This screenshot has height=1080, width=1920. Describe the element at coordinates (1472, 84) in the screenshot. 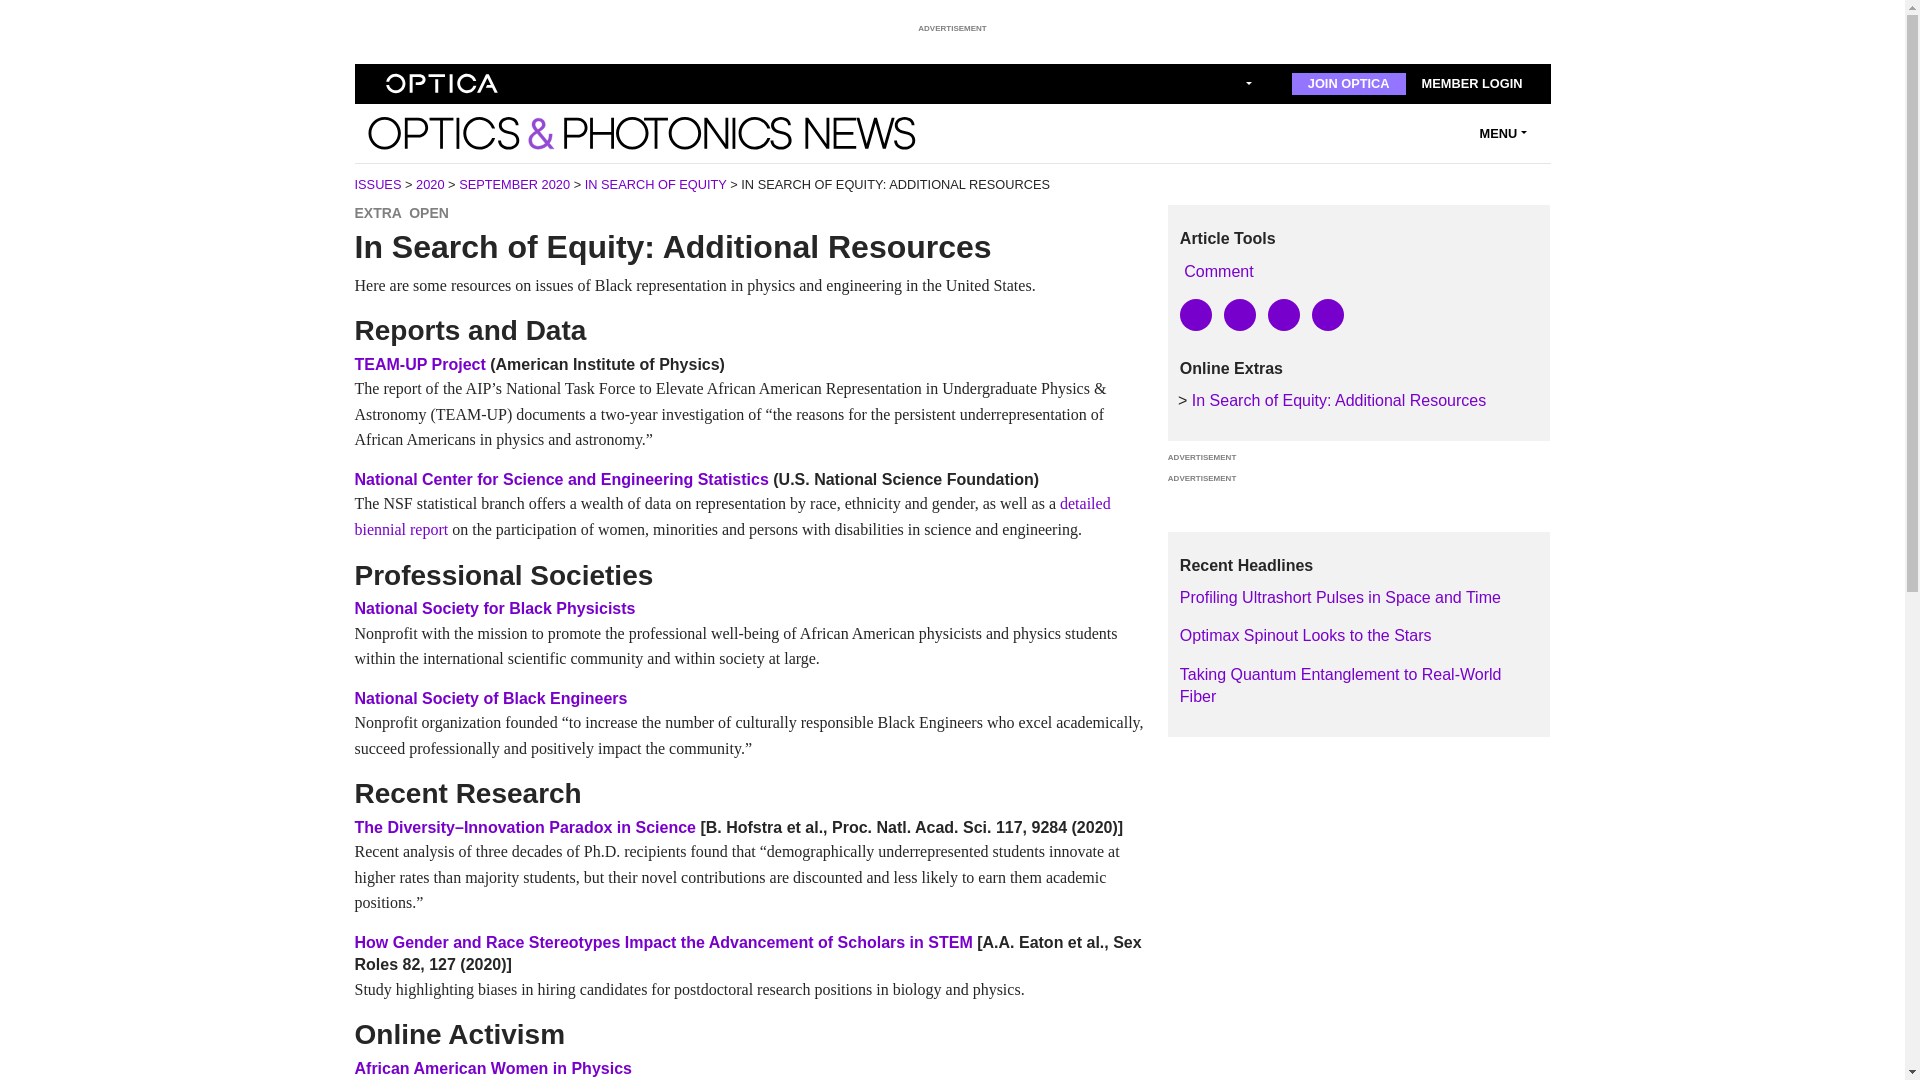

I see `MEMBER LOGIN` at that location.